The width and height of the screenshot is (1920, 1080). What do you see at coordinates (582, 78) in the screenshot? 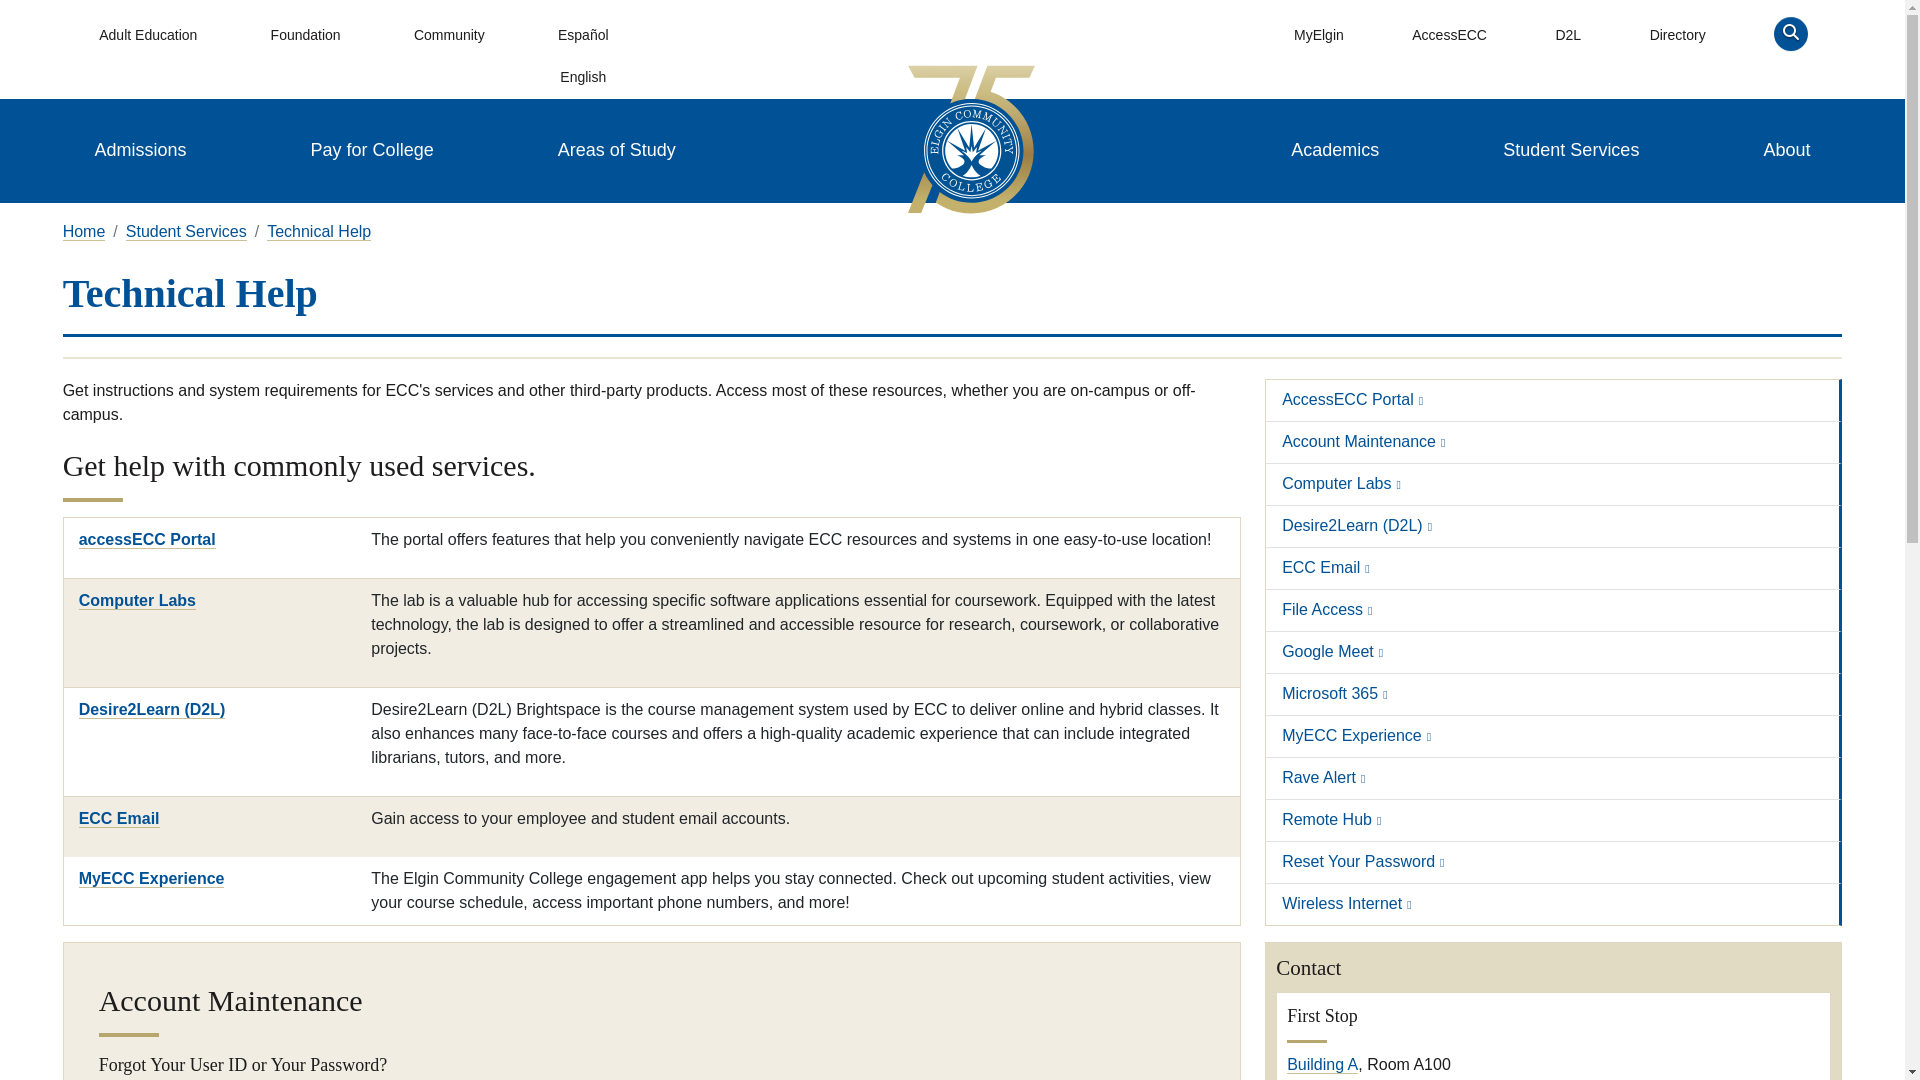
I see `English` at bounding box center [582, 78].